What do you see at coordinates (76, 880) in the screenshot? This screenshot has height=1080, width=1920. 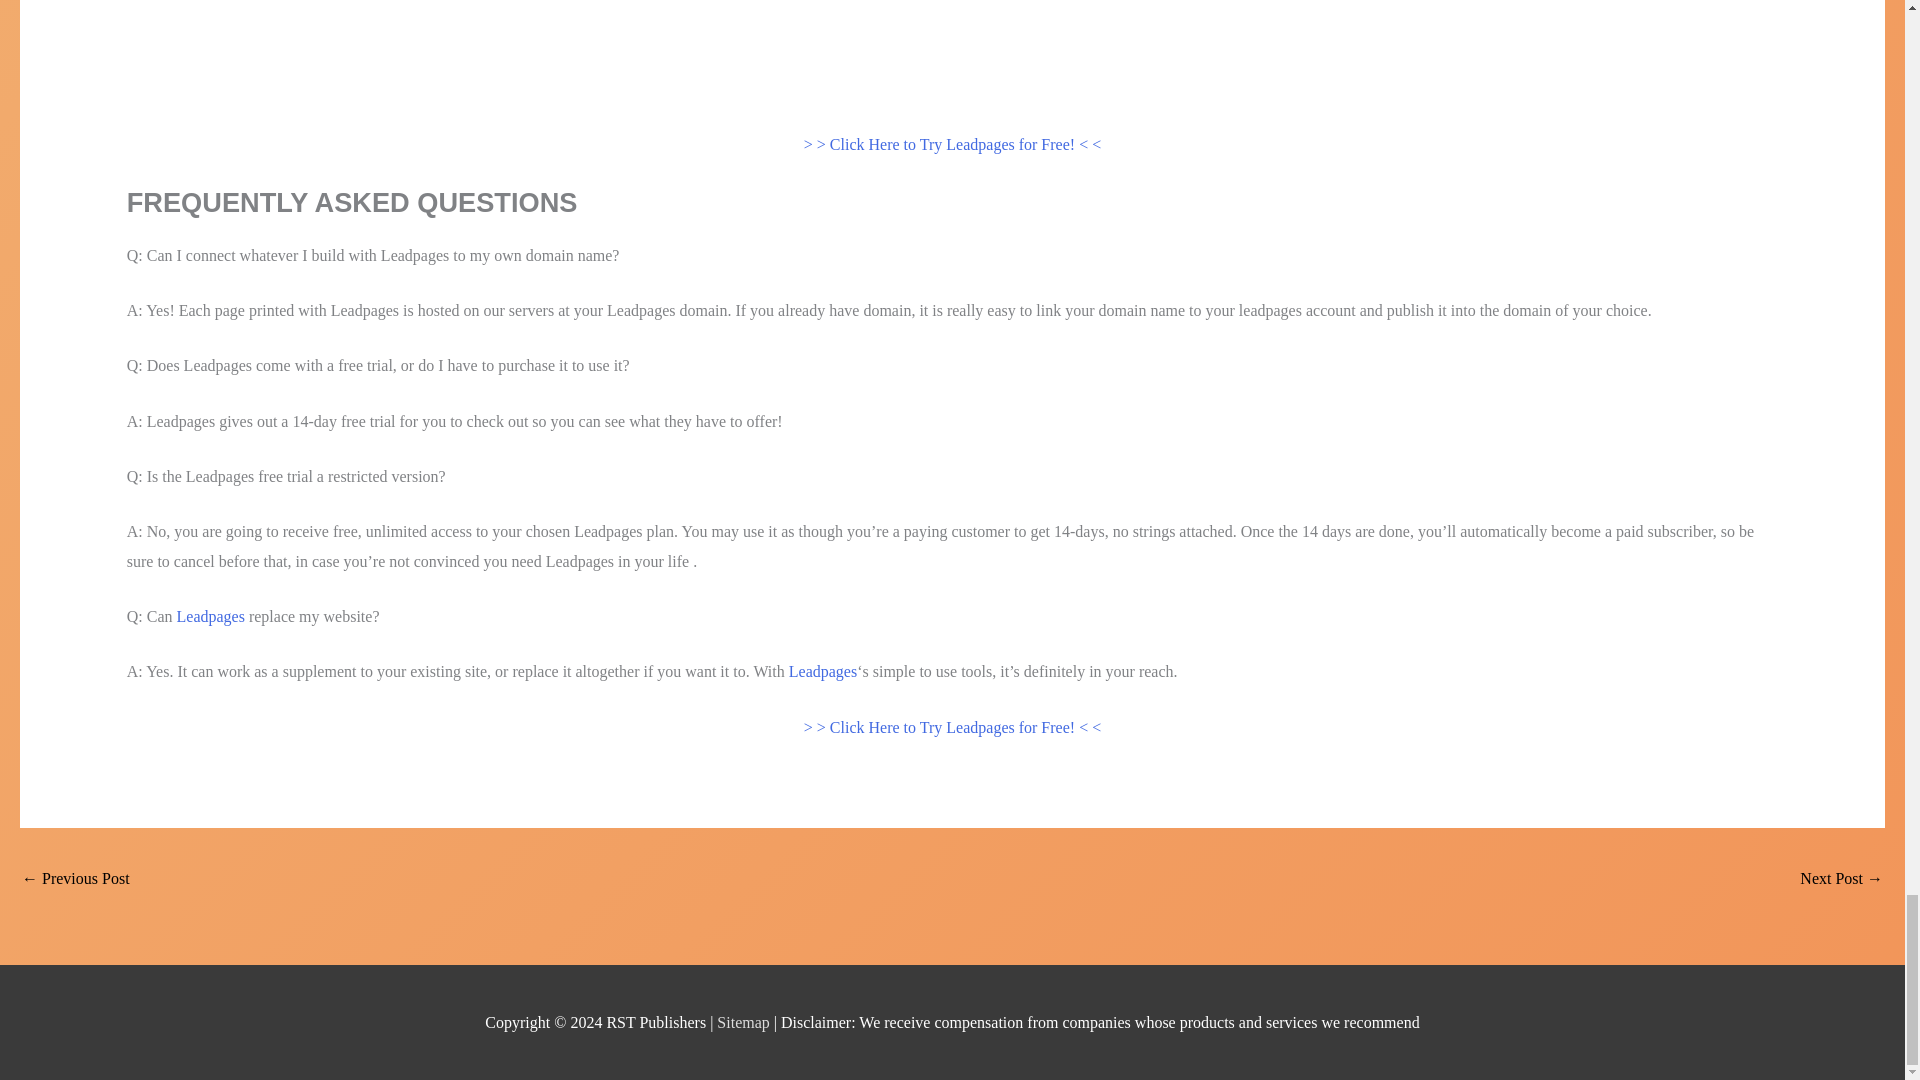 I see `How to Edit Leadpages in Browser` at bounding box center [76, 880].